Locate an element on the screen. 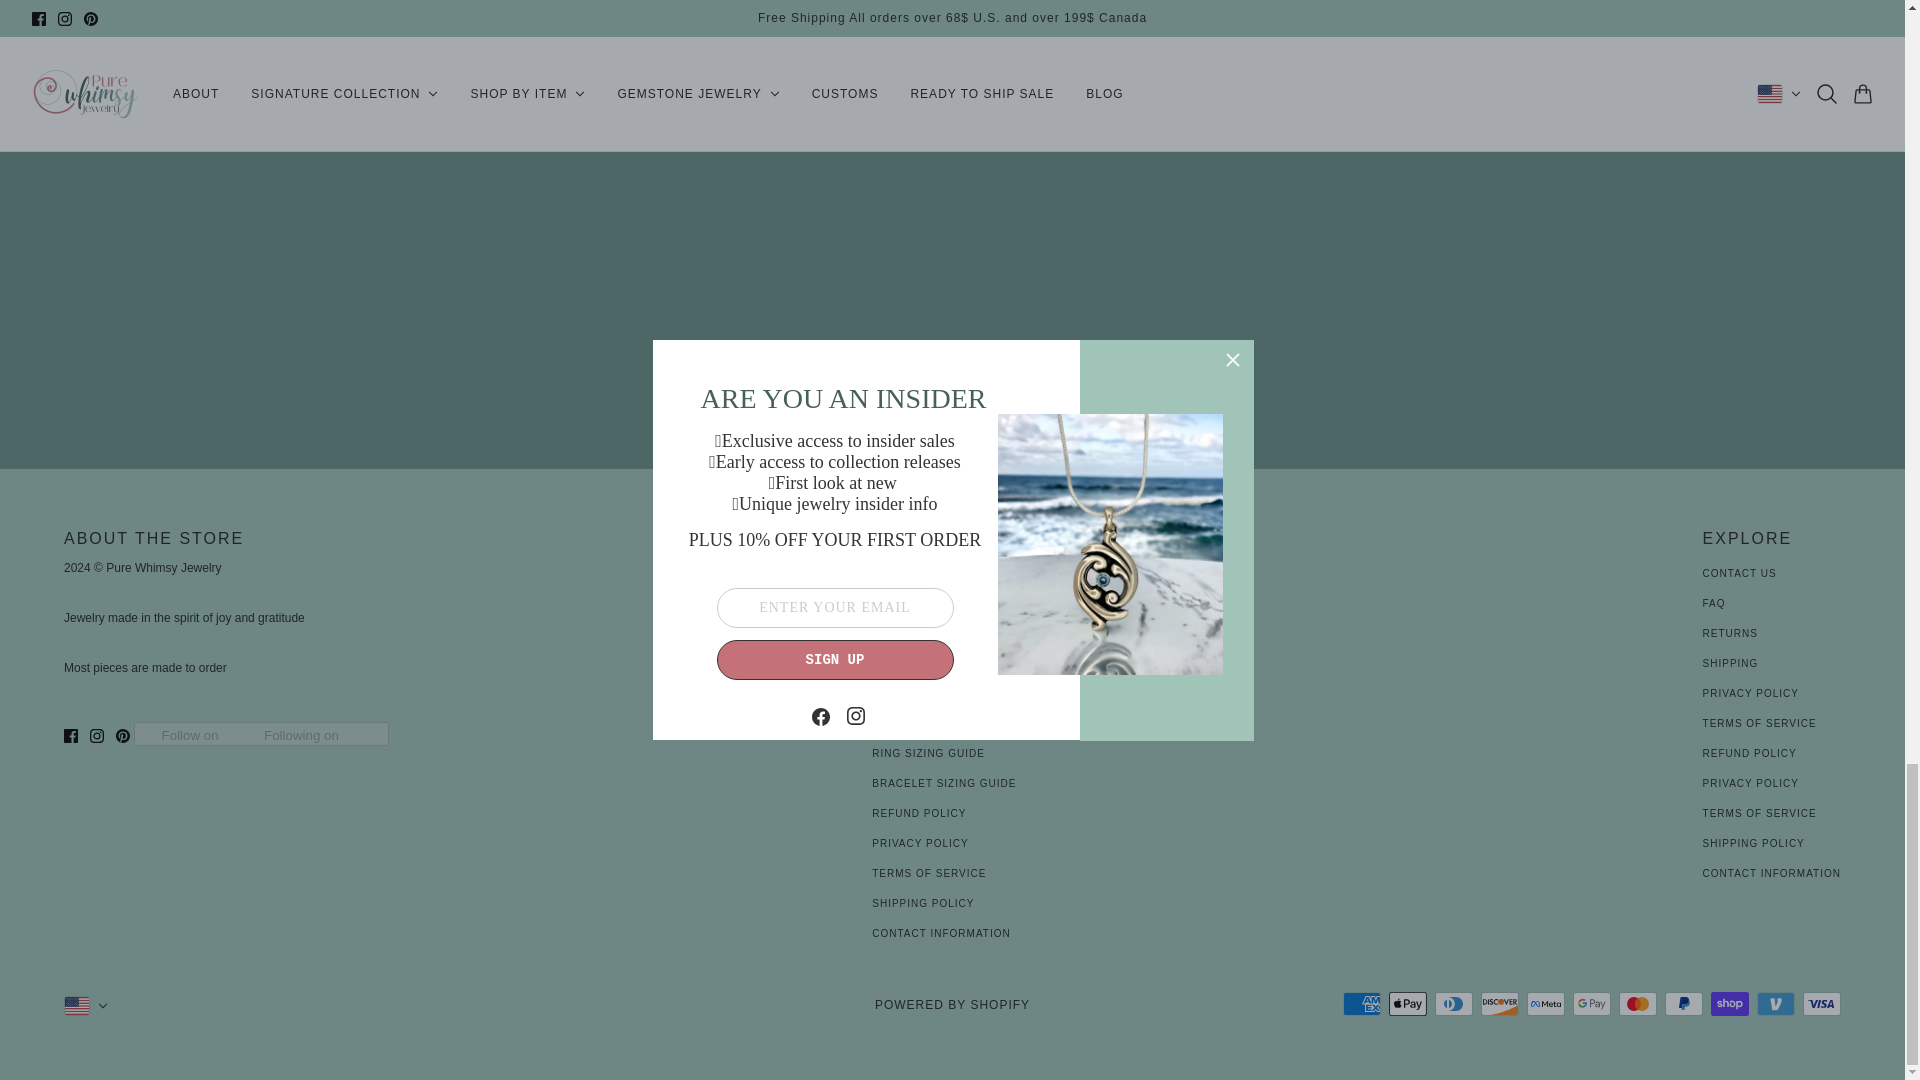 This screenshot has height=1080, width=1920. Privacy Policy is located at coordinates (1751, 692).